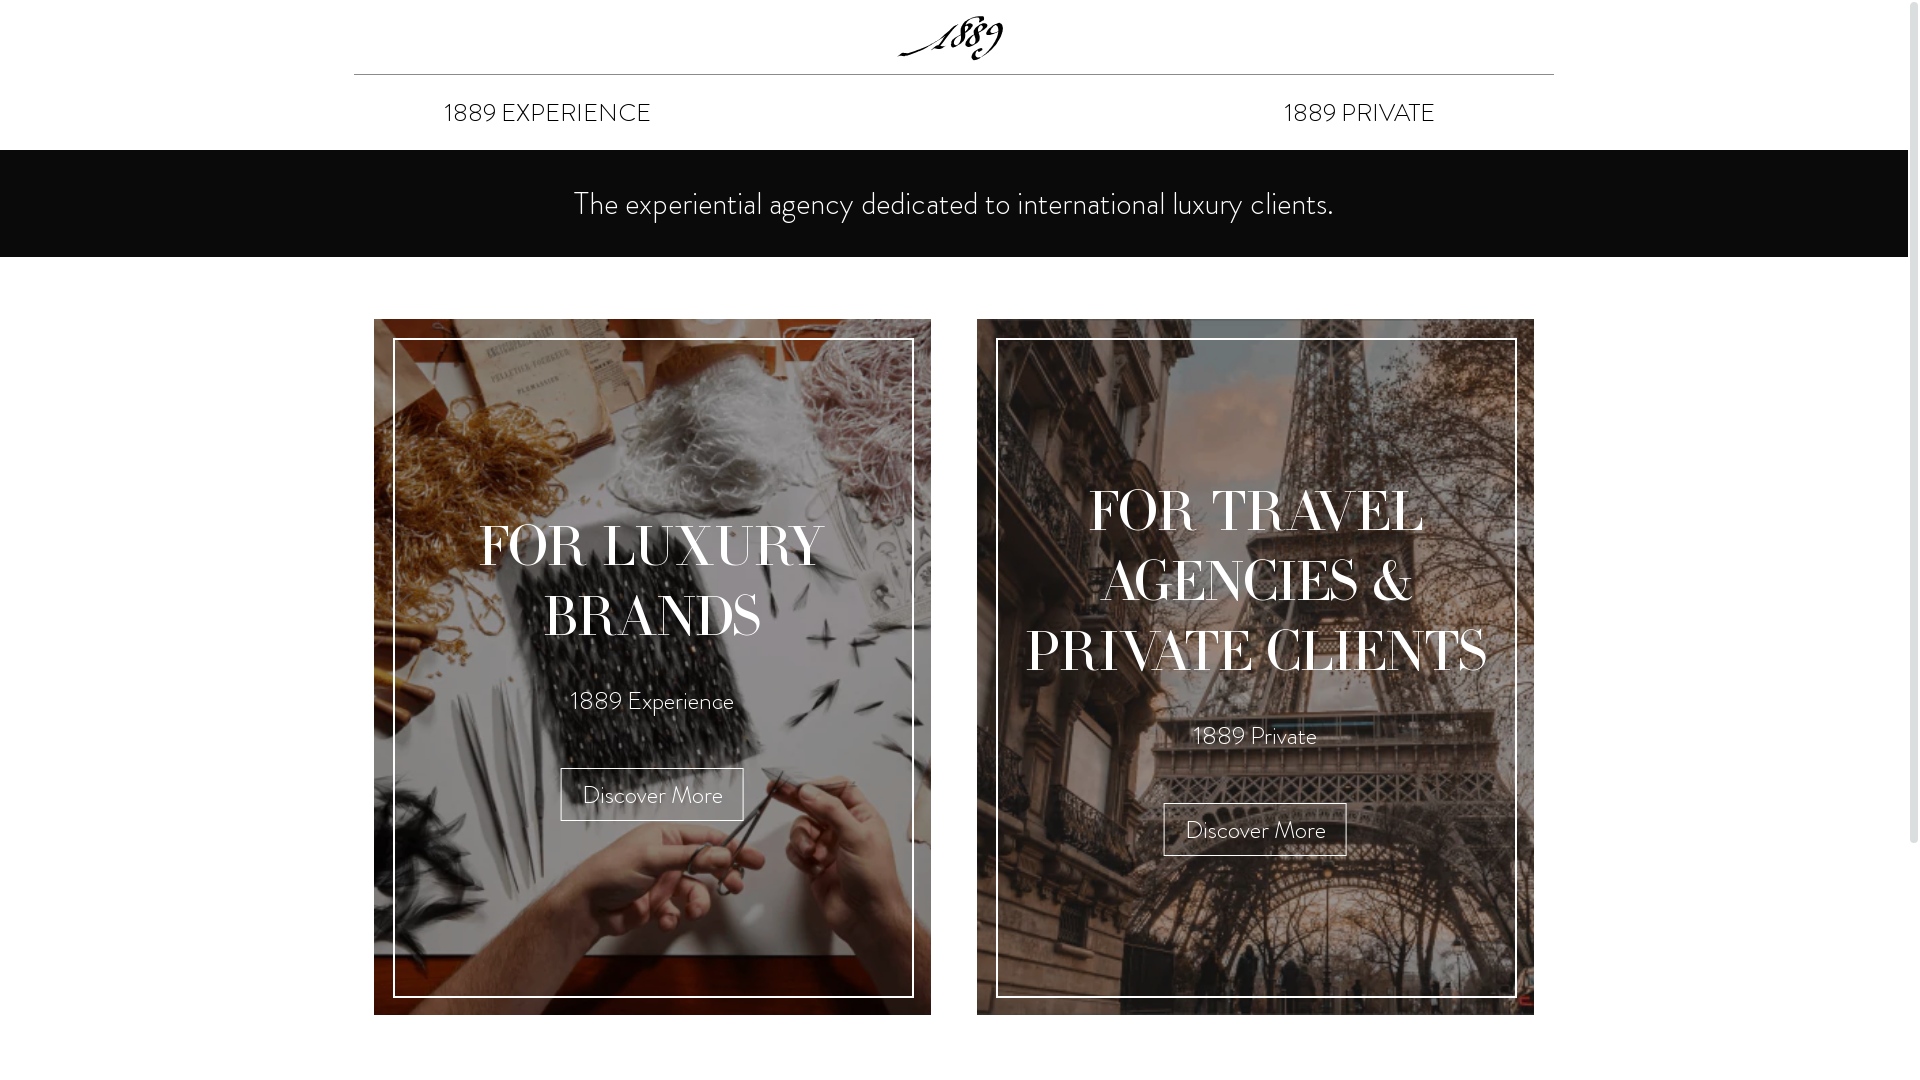 Image resolution: width=1920 pixels, height=1080 pixels. What do you see at coordinates (954, 38) in the screenshot?
I see `1889` at bounding box center [954, 38].